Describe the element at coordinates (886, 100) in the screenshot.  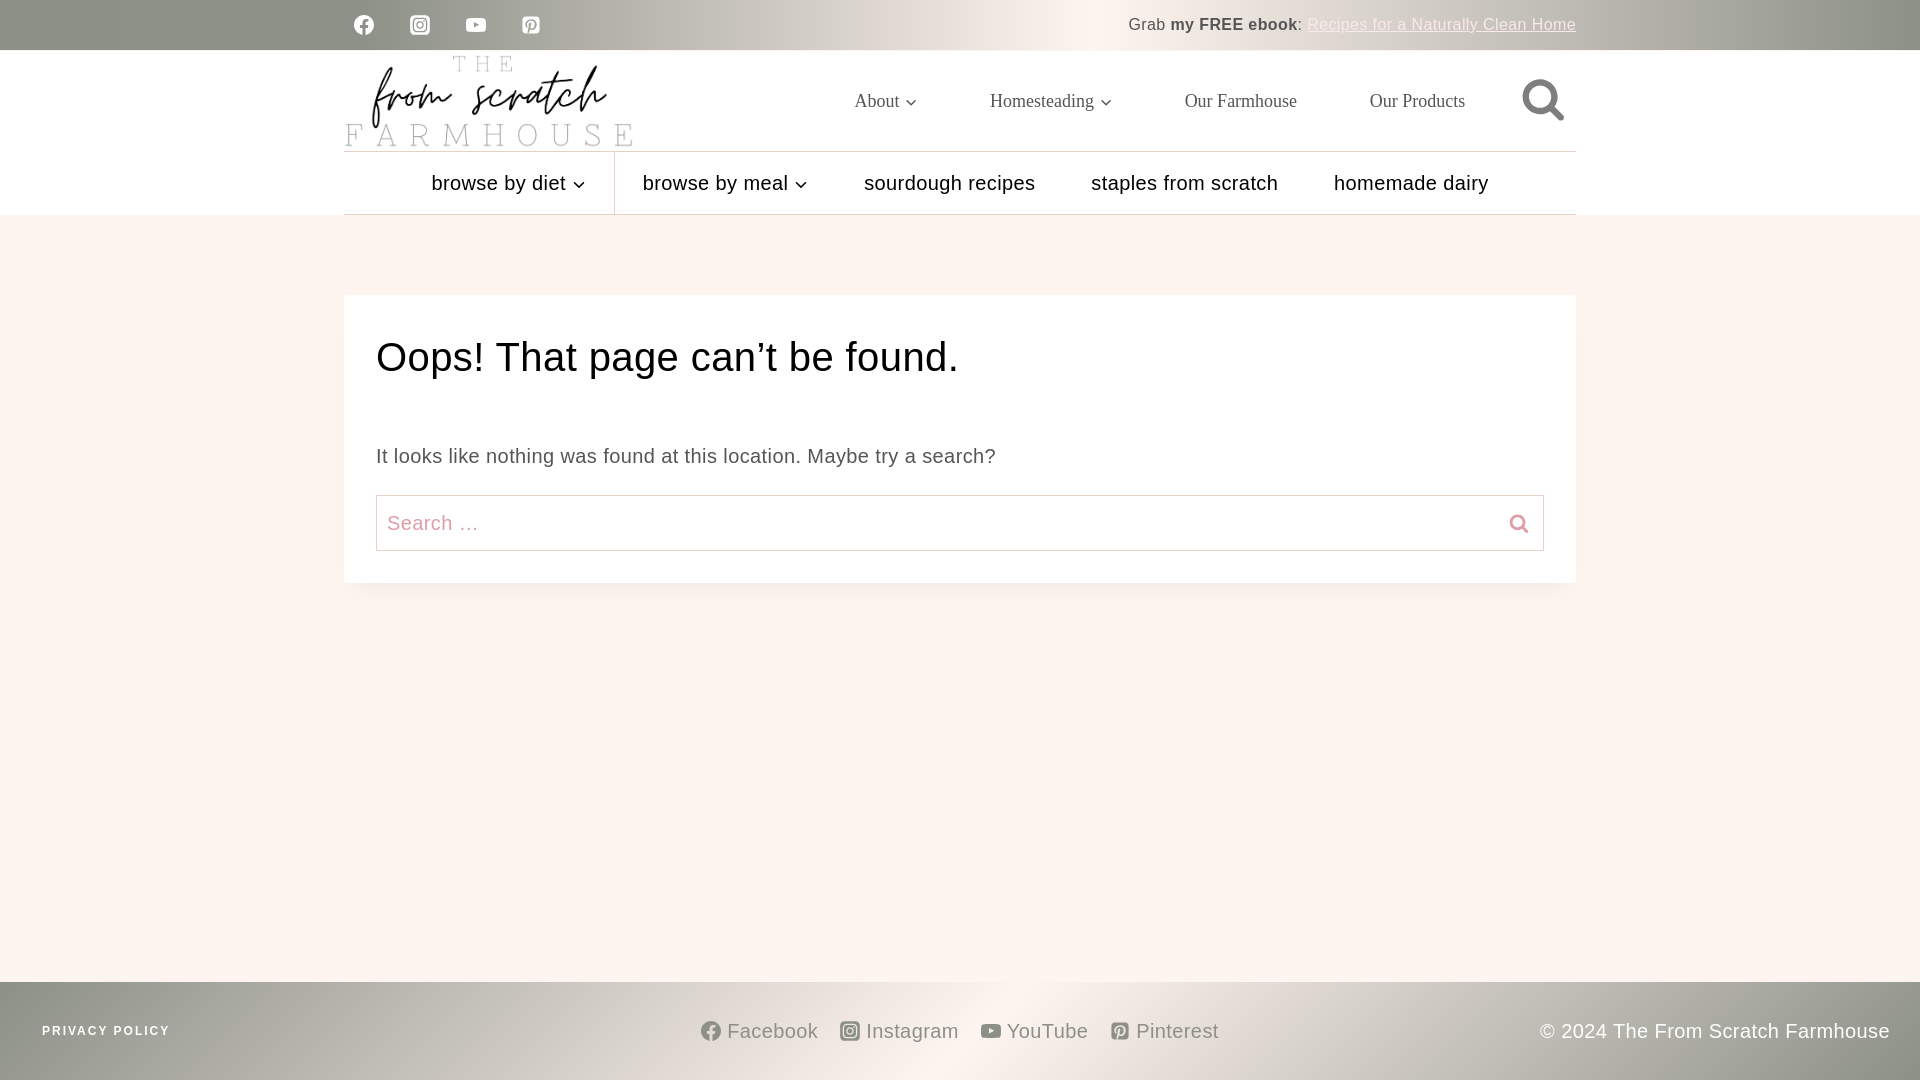
I see `About` at that location.